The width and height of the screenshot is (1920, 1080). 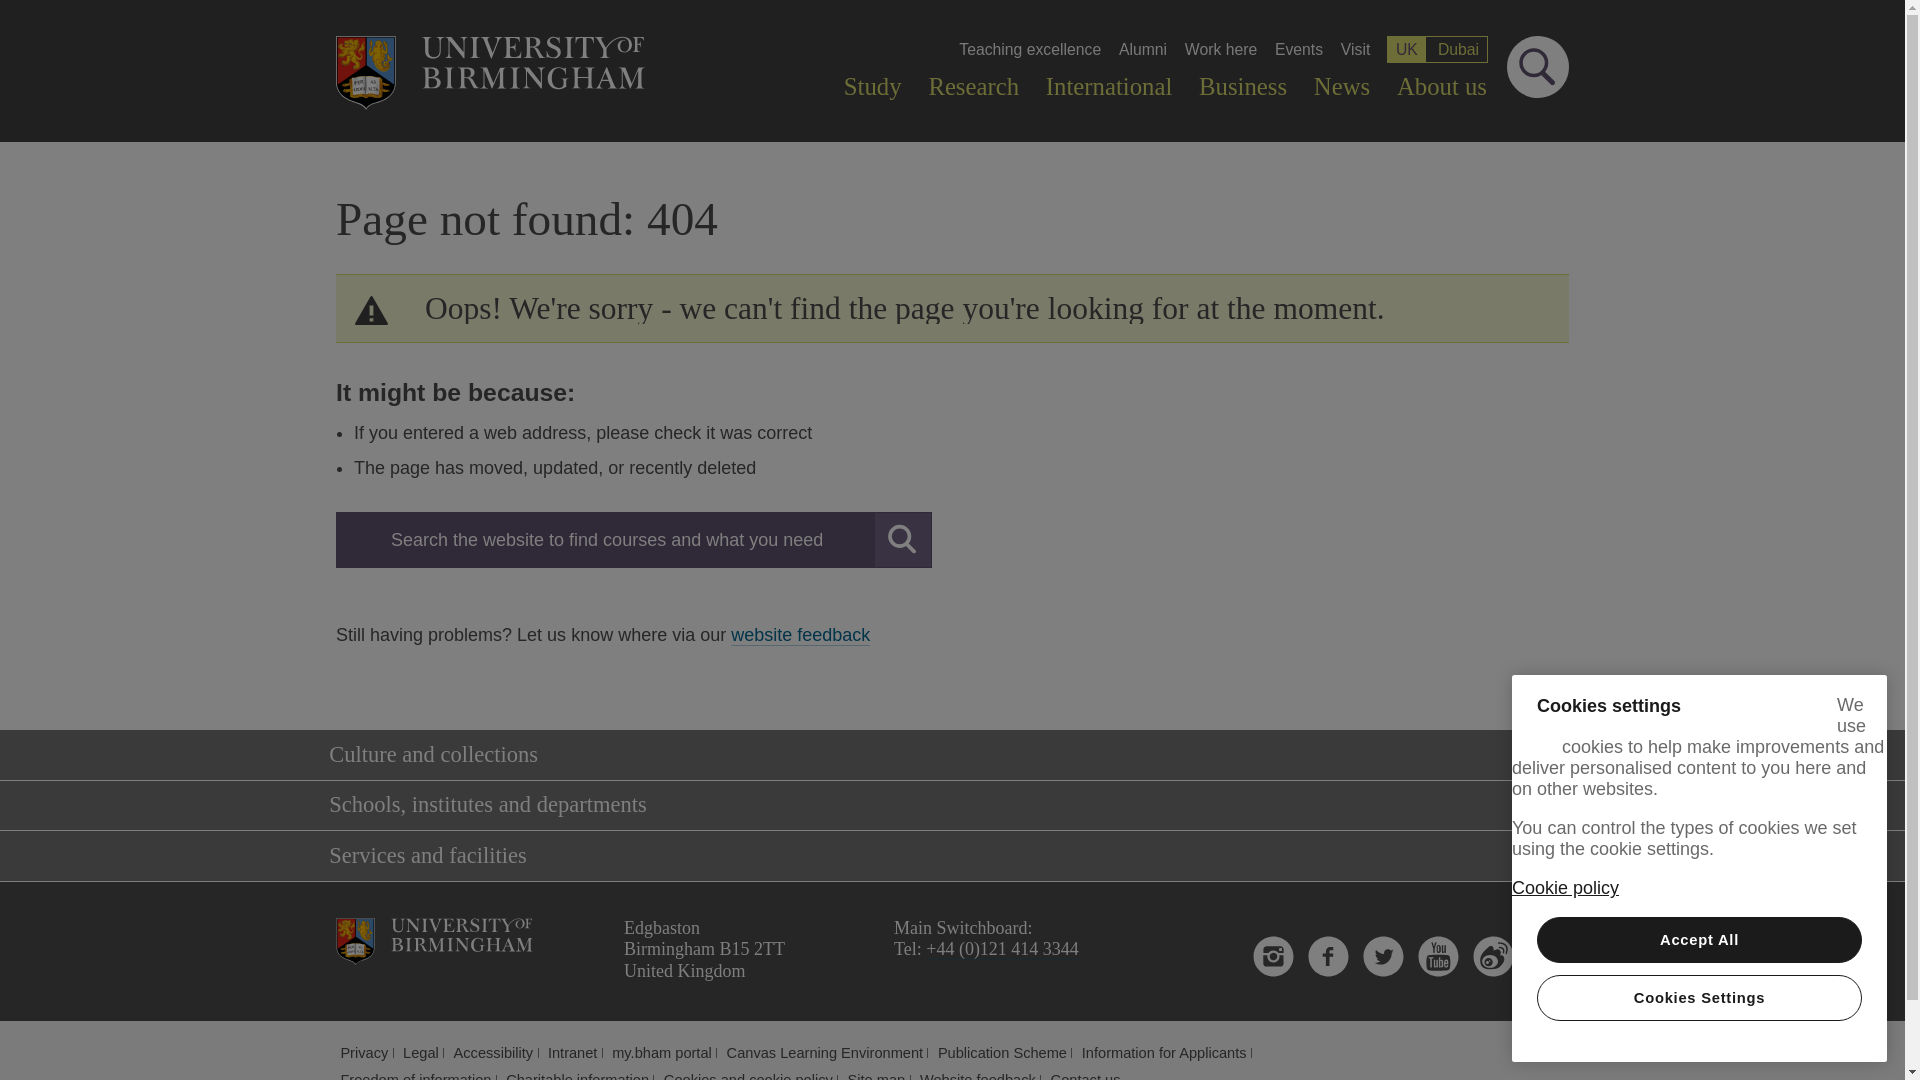 I want to click on Business, so click(x=1243, y=87).